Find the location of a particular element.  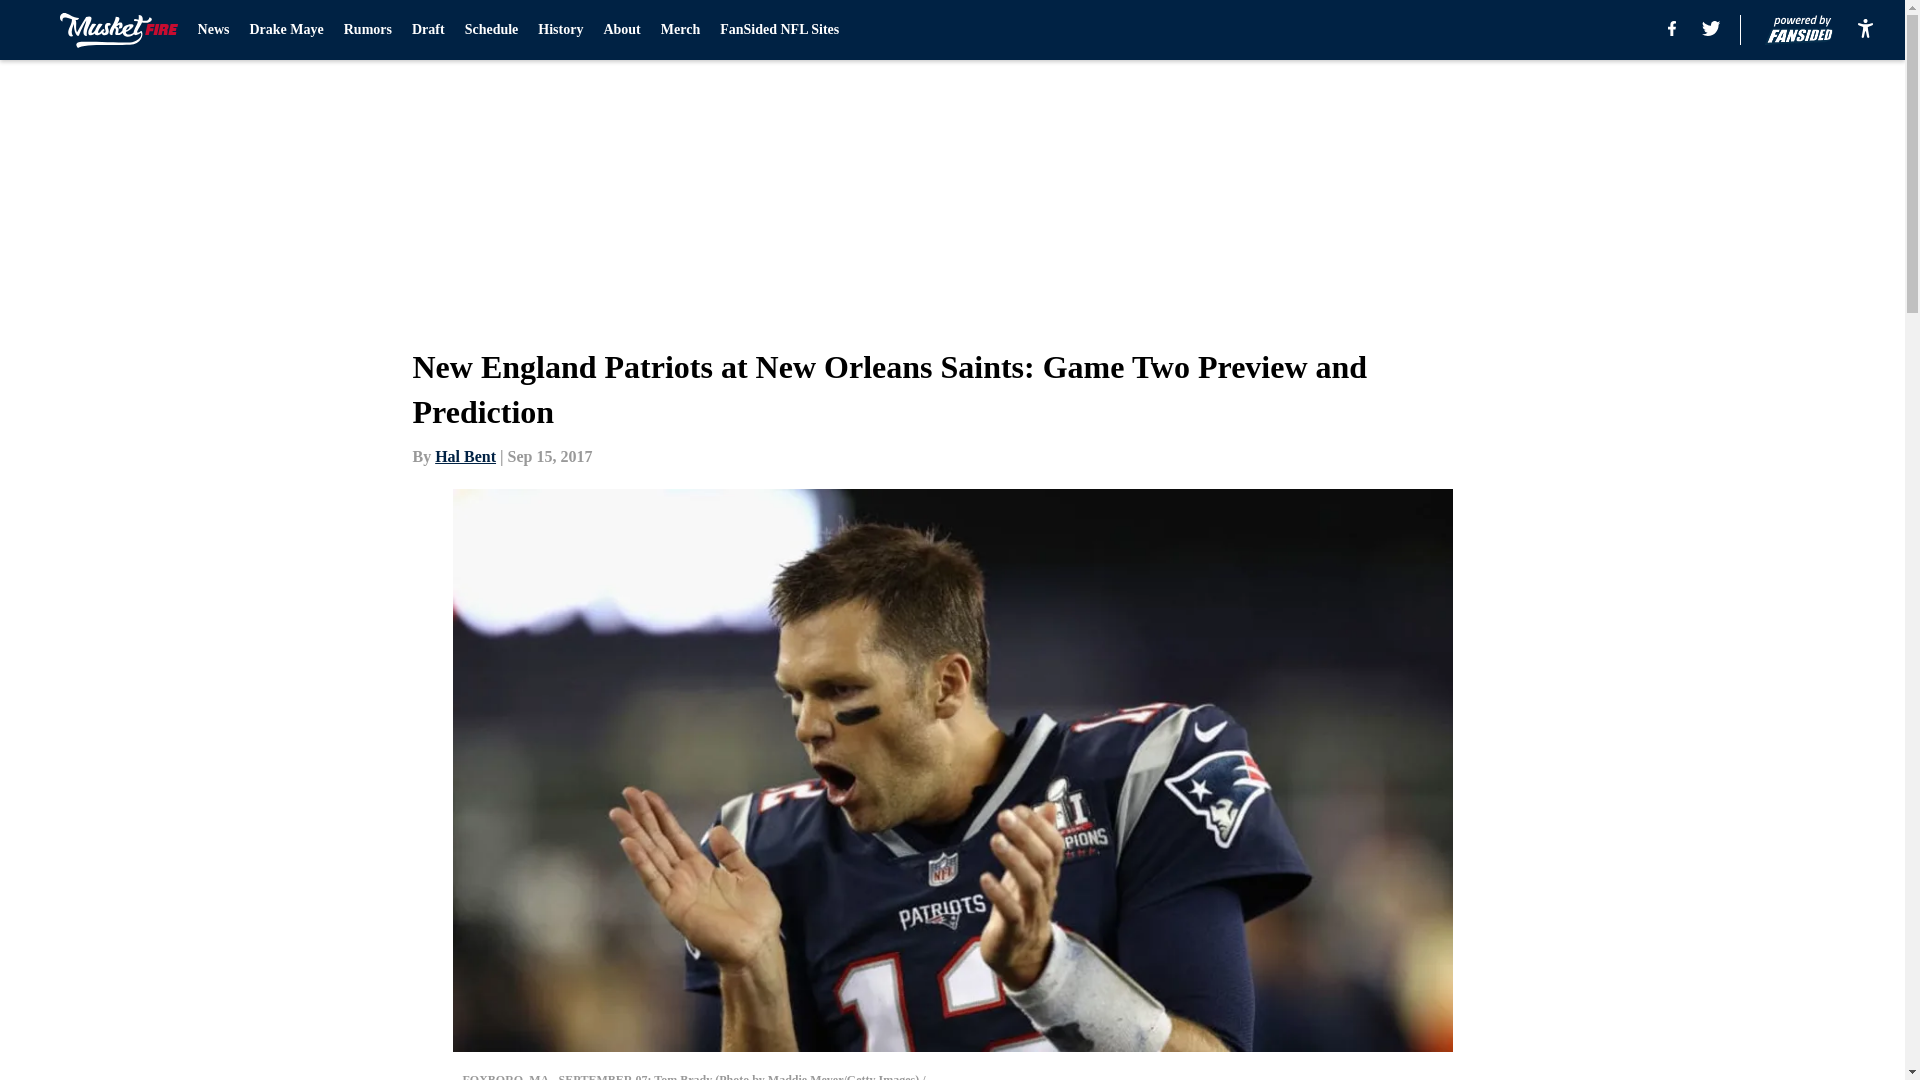

Merch is located at coordinates (680, 30).